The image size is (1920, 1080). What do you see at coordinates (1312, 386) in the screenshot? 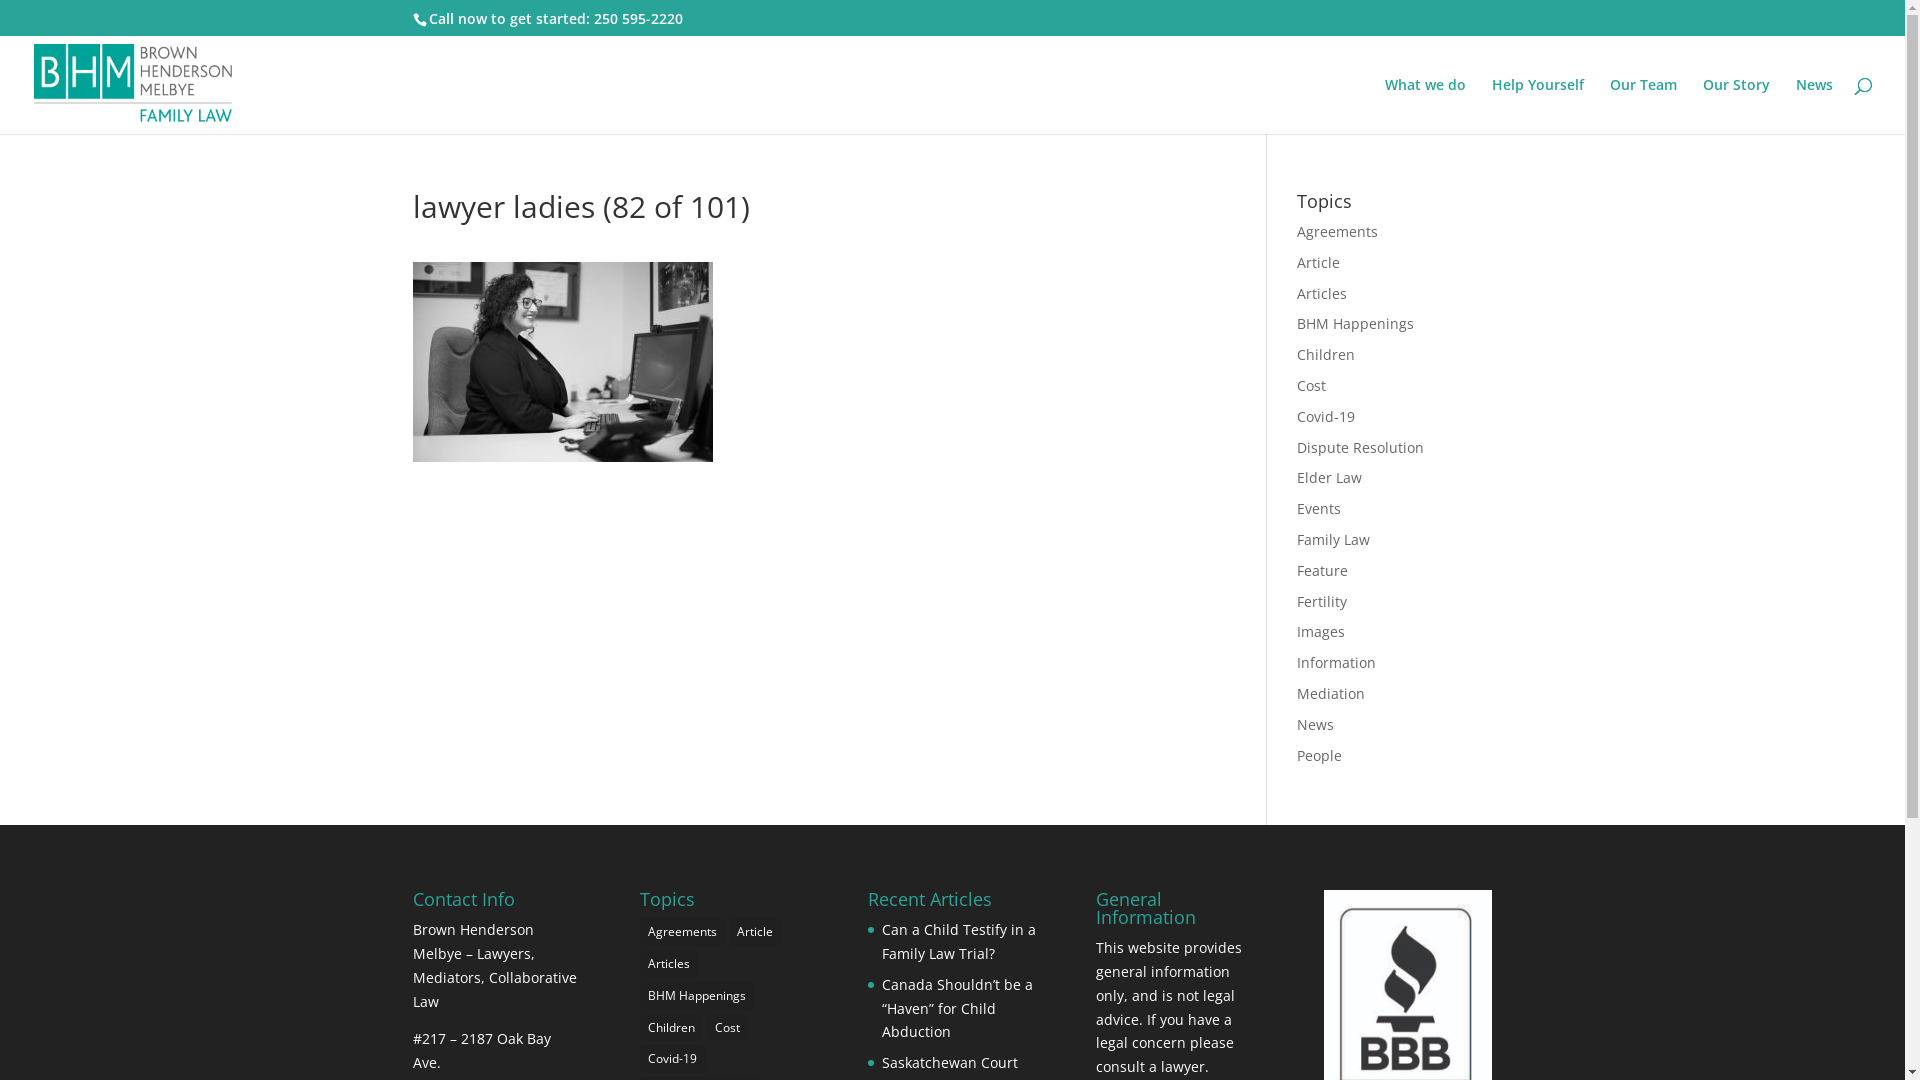
I see `Cost` at bounding box center [1312, 386].